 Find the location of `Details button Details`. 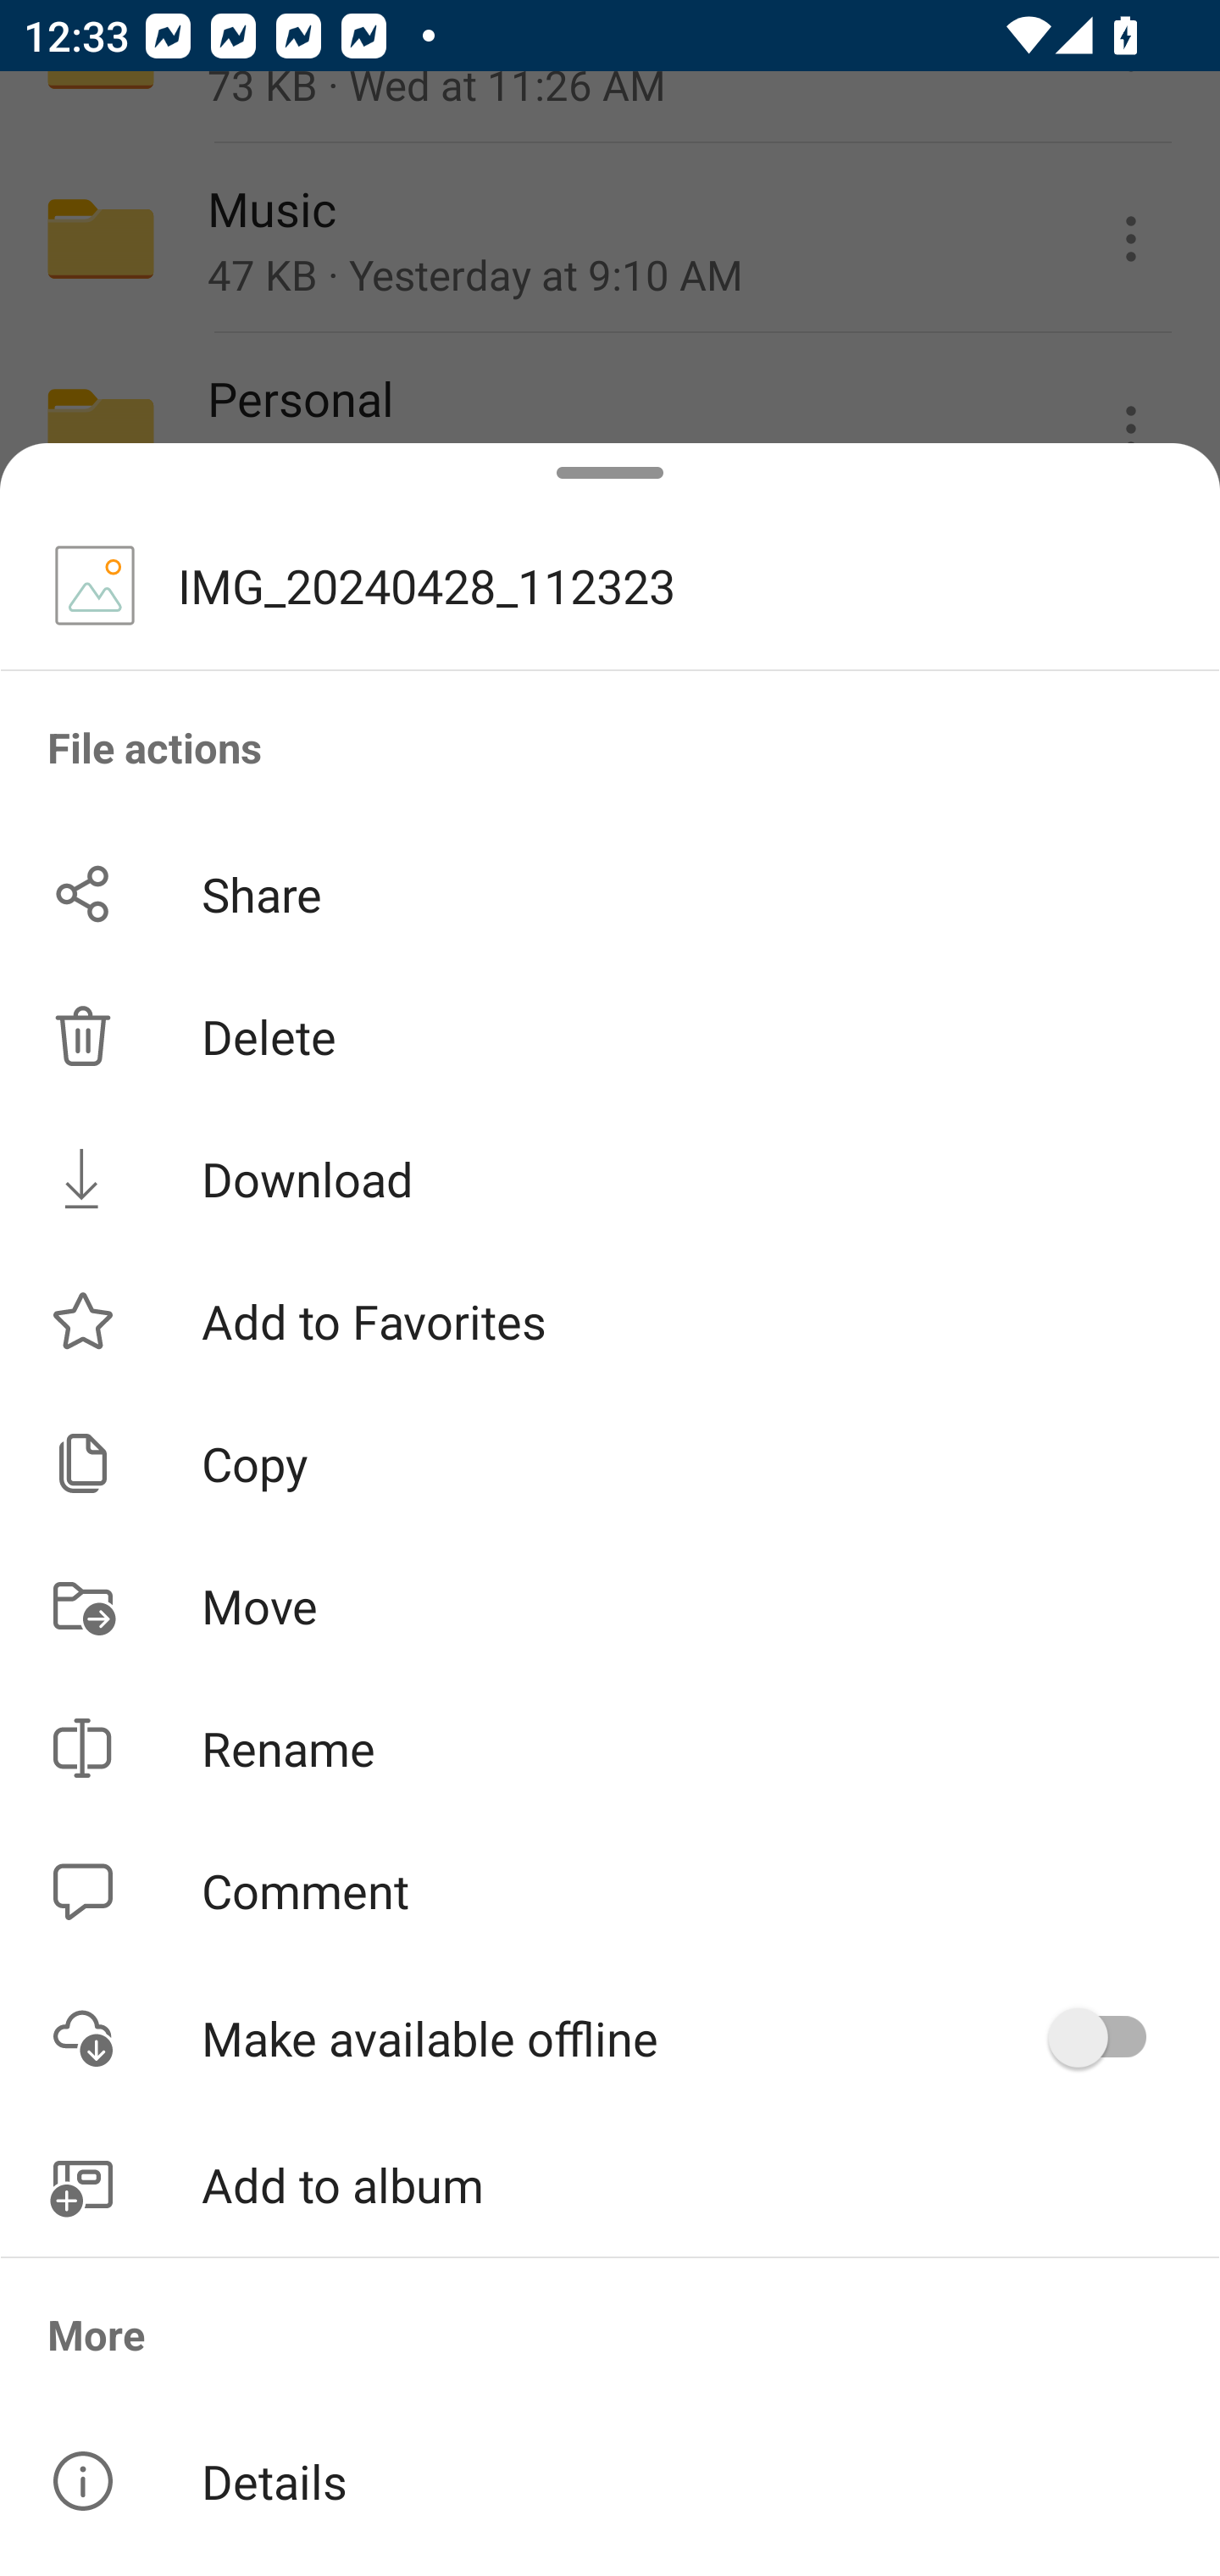

Details button Details is located at coordinates (610, 2481).